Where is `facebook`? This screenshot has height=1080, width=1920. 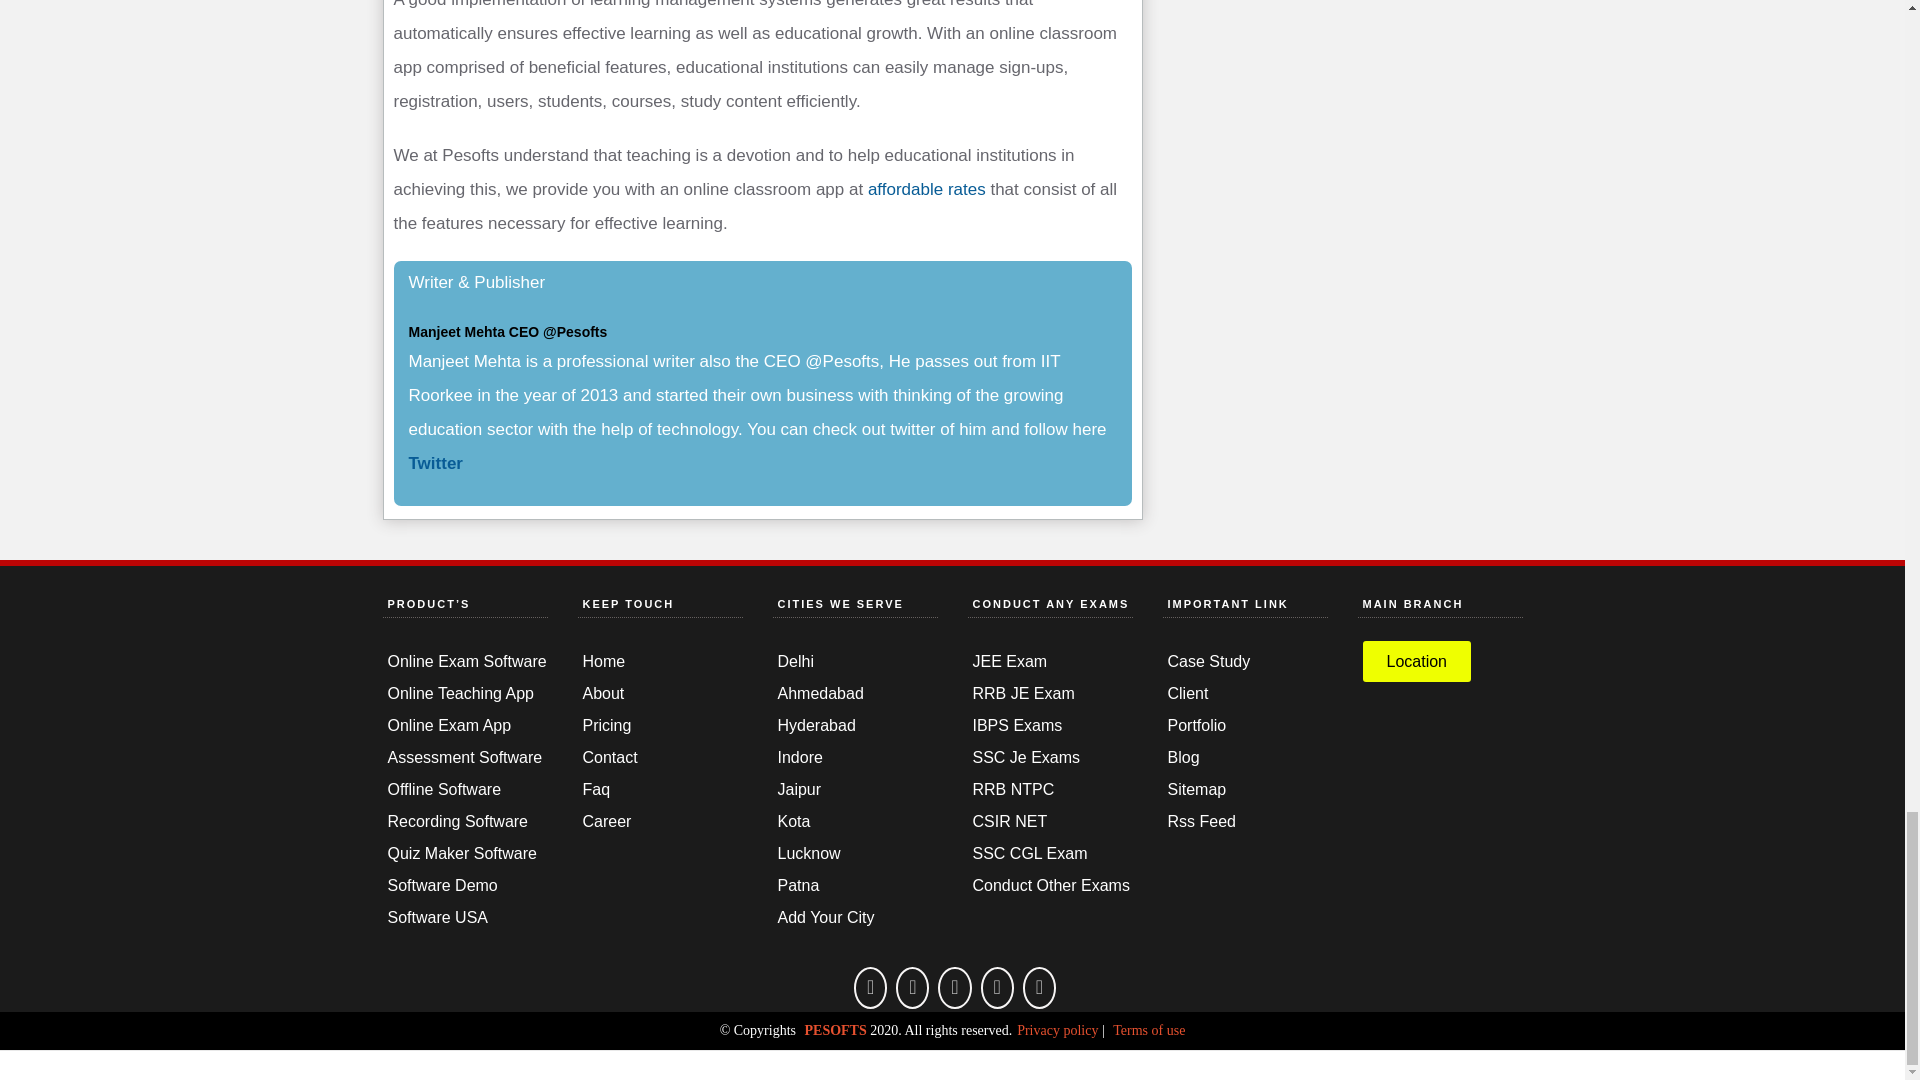 facebook is located at coordinates (870, 987).